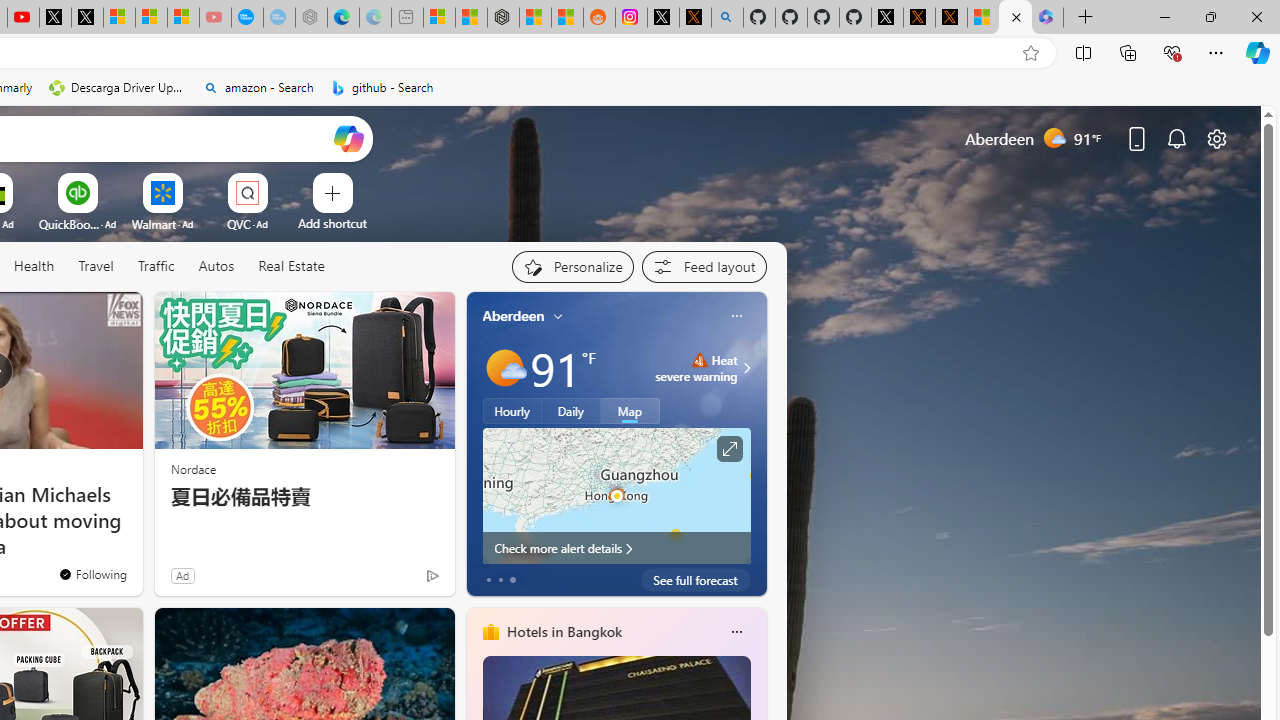  What do you see at coordinates (34, 267) in the screenshot?
I see `Health` at bounding box center [34, 267].